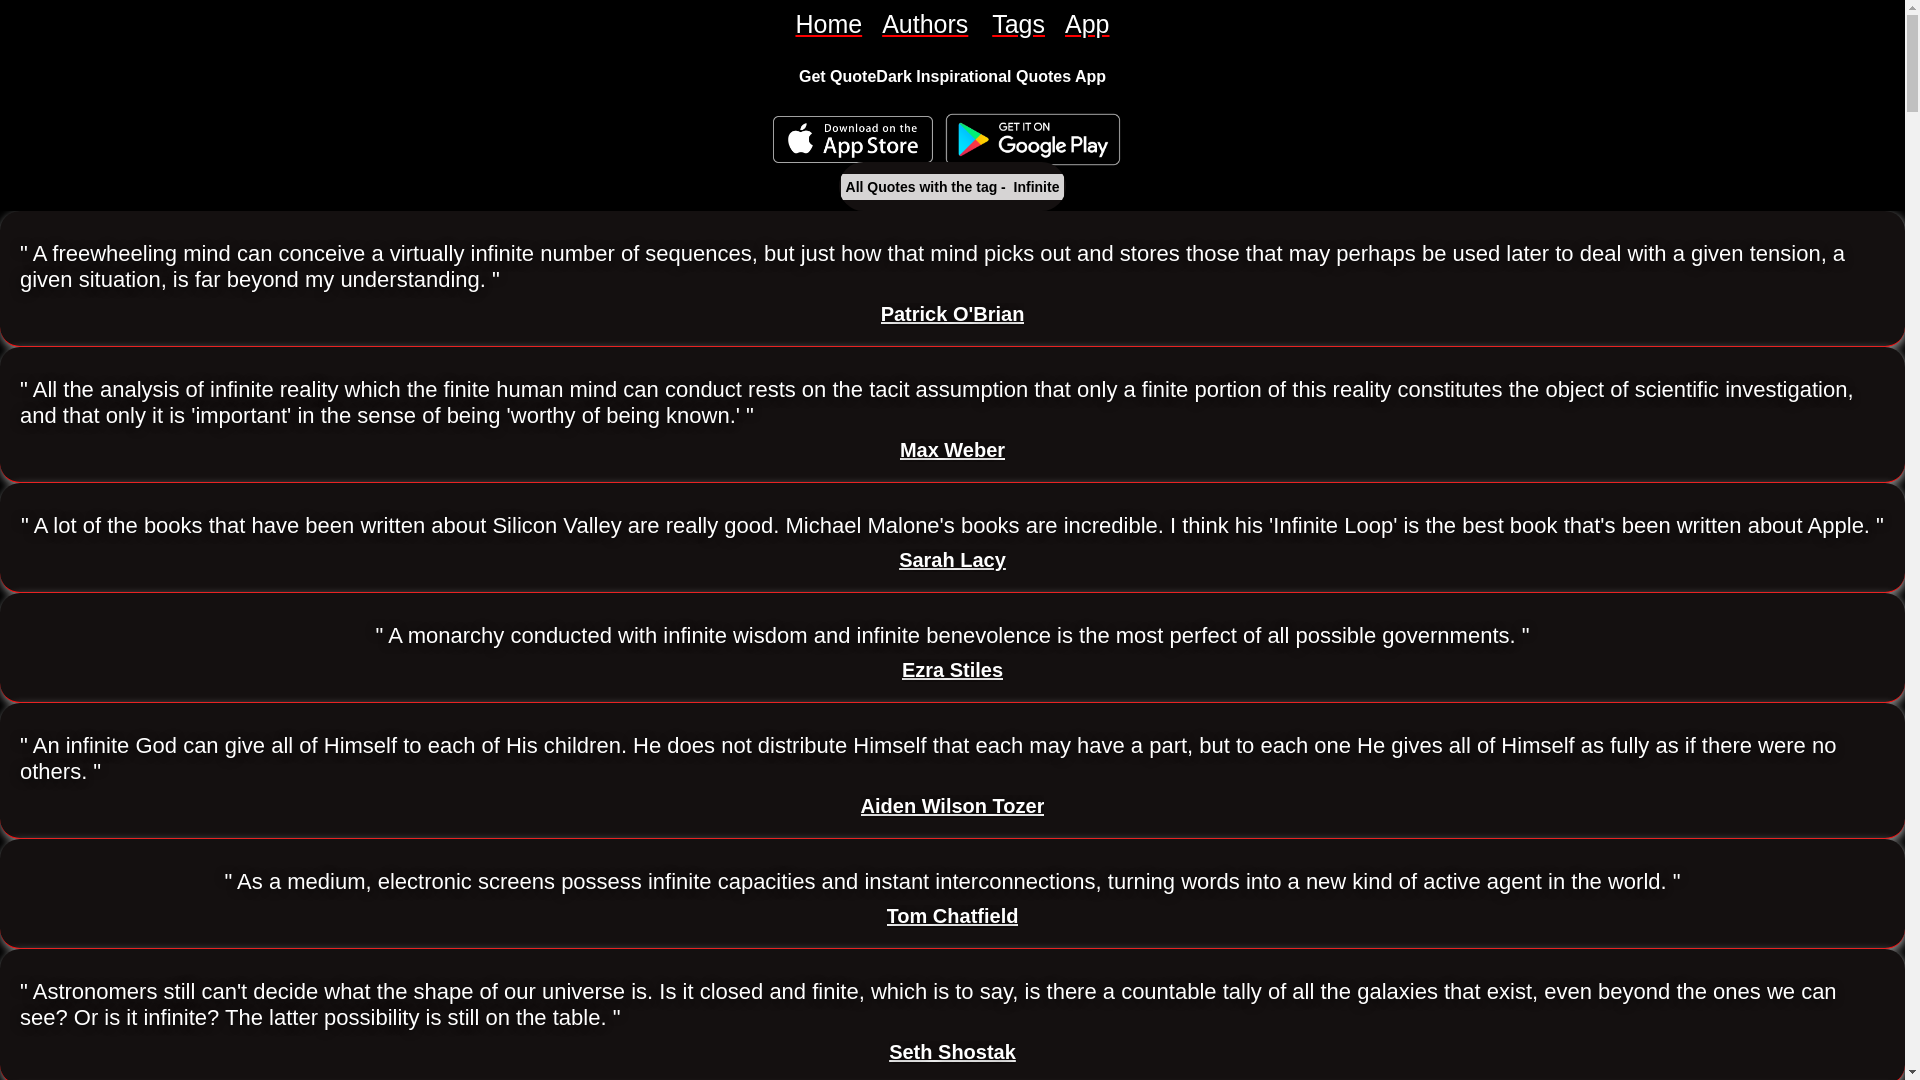 This screenshot has height=1080, width=1920. Describe the element at coordinates (953, 314) in the screenshot. I see `Patrick O'Brian` at that location.